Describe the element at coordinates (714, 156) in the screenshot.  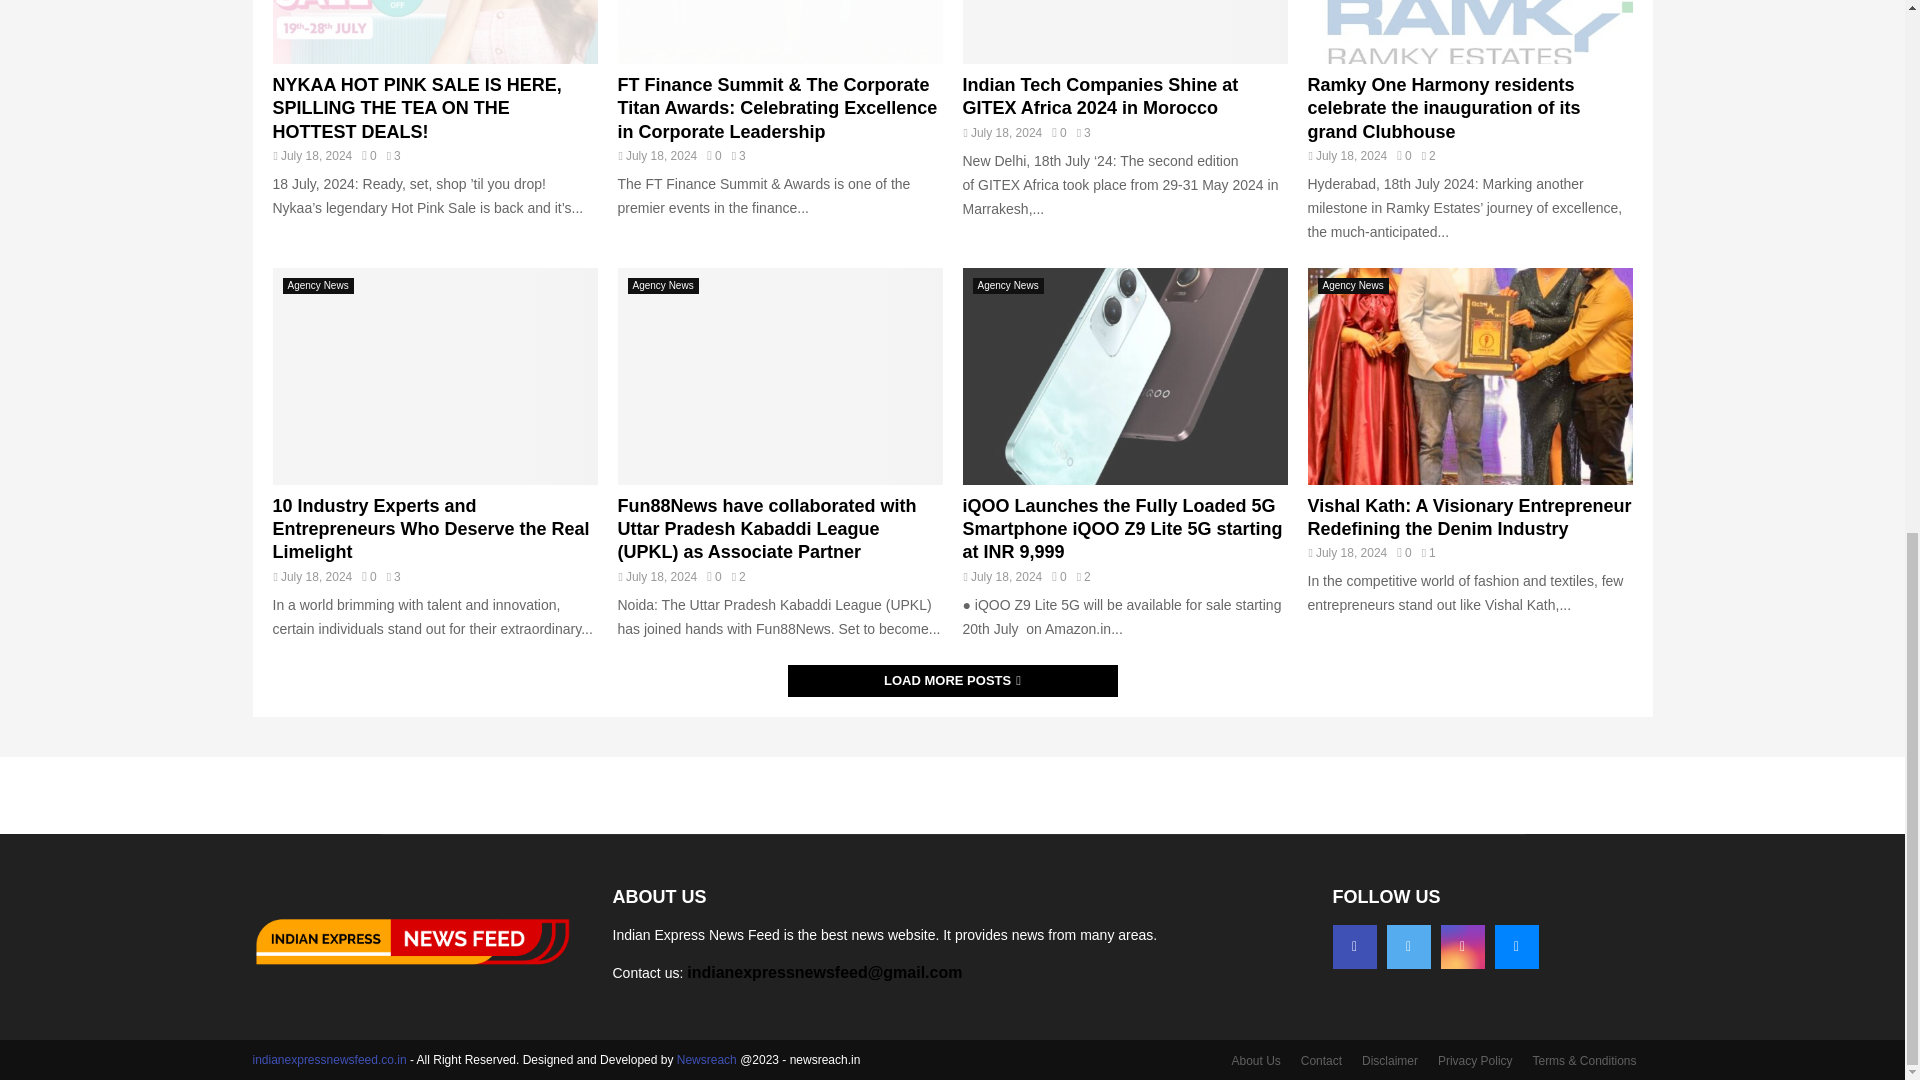
I see `0` at that location.